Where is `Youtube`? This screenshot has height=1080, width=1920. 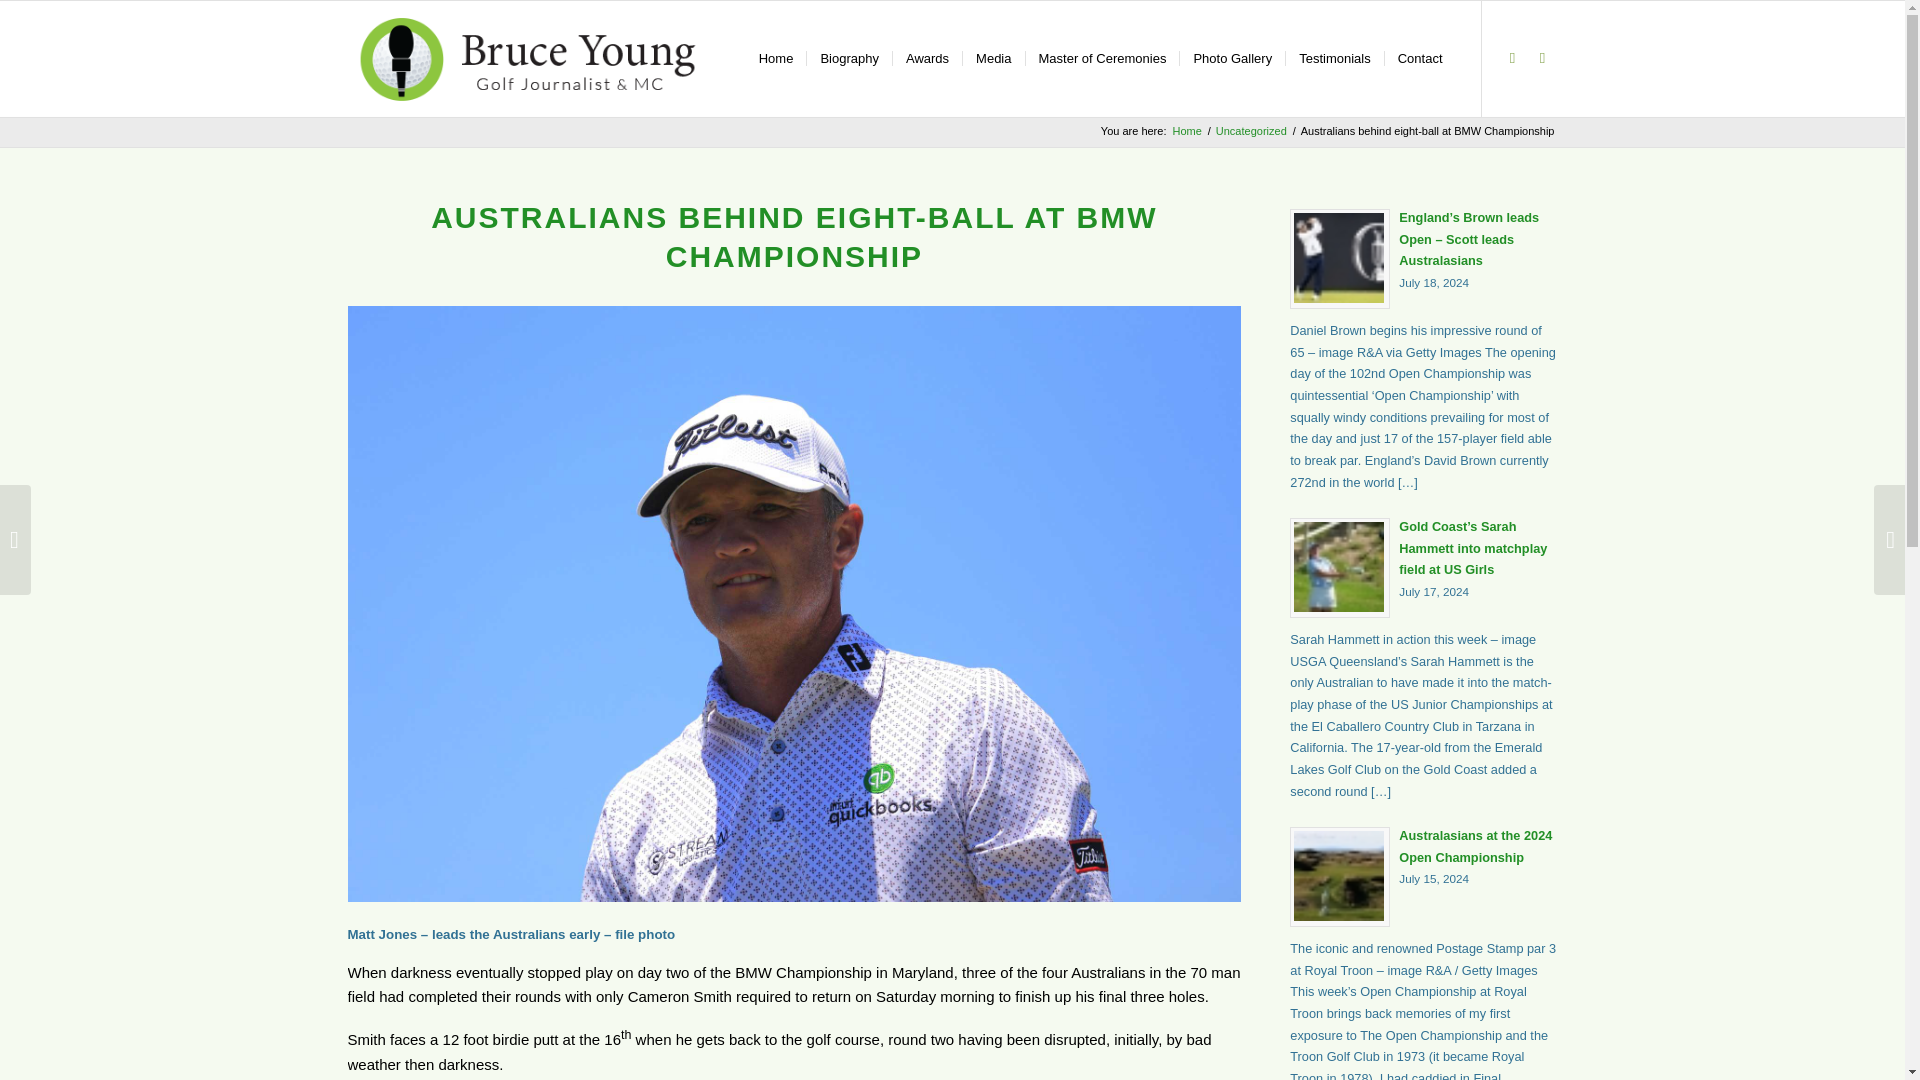
Youtube is located at coordinates (1424, 874).